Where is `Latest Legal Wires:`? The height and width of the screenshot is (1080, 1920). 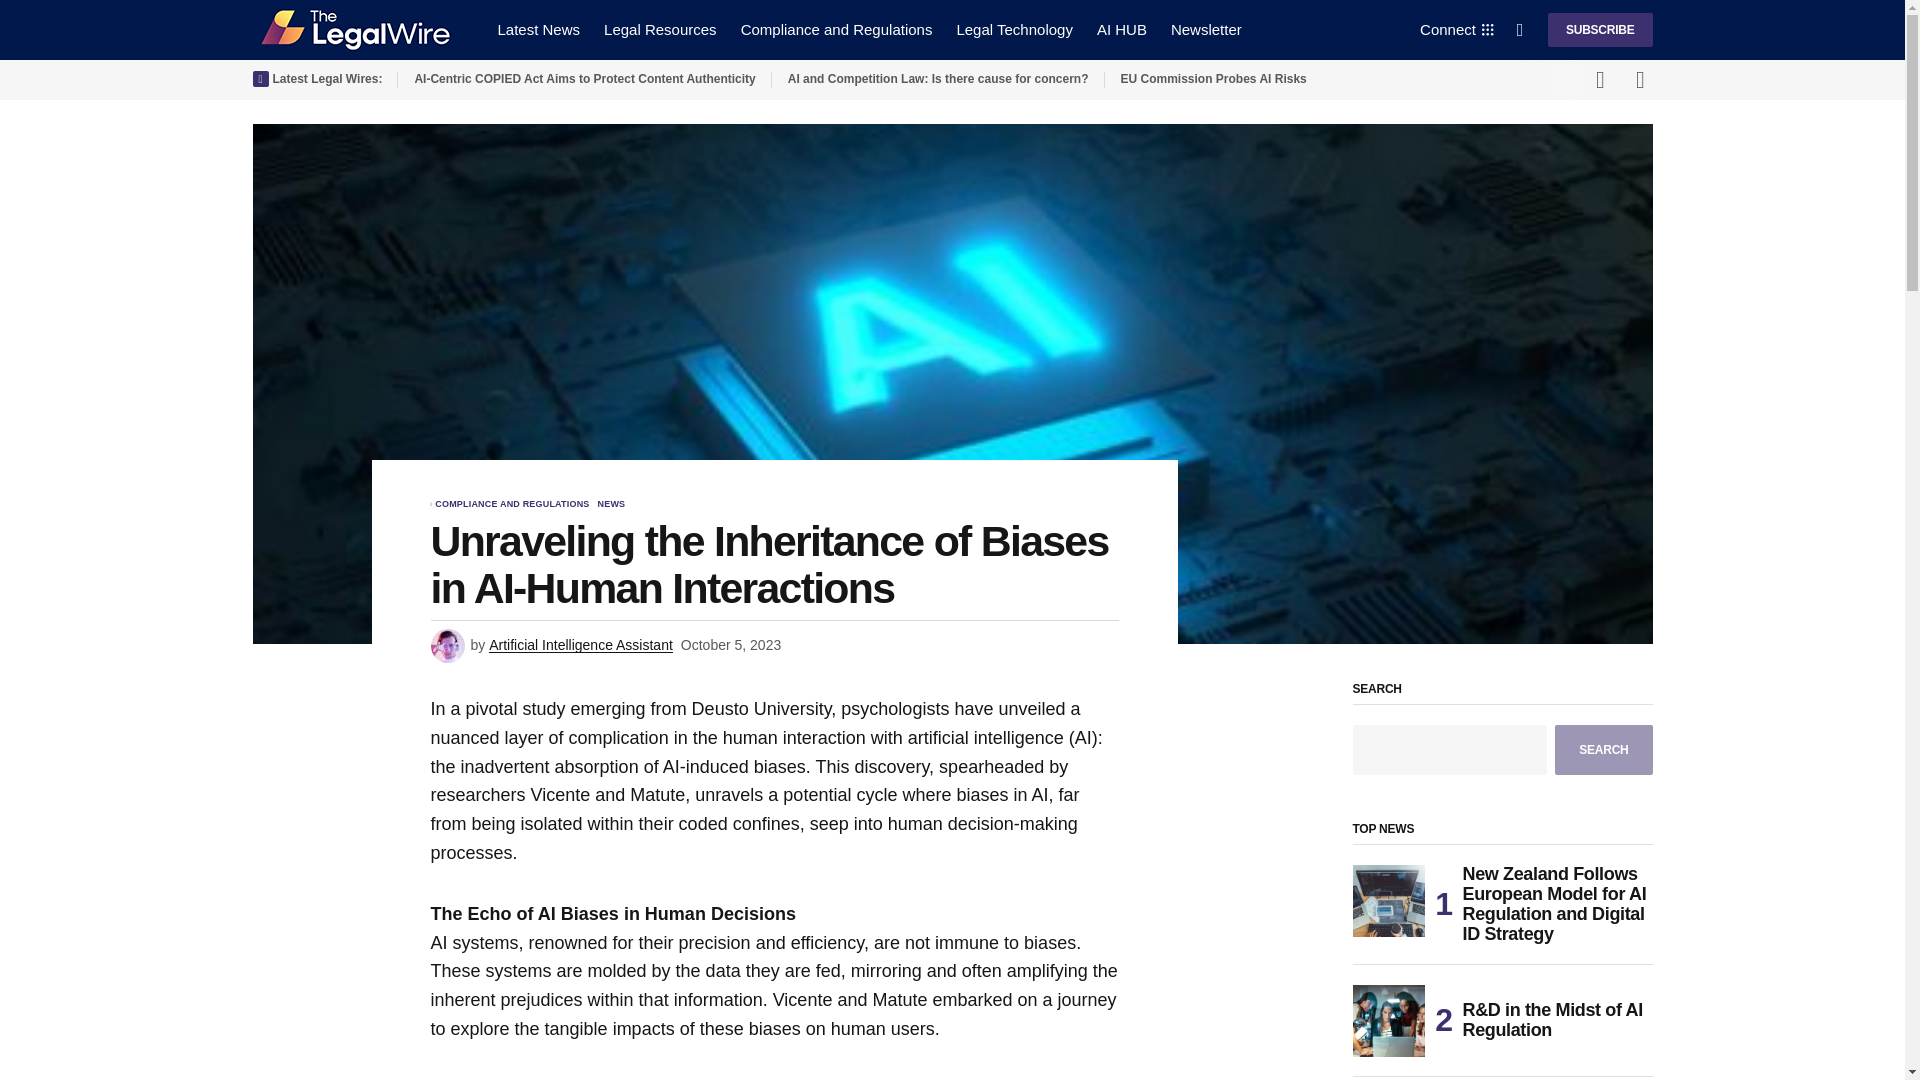 Latest Legal Wires: is located at coordinates (316, 80).